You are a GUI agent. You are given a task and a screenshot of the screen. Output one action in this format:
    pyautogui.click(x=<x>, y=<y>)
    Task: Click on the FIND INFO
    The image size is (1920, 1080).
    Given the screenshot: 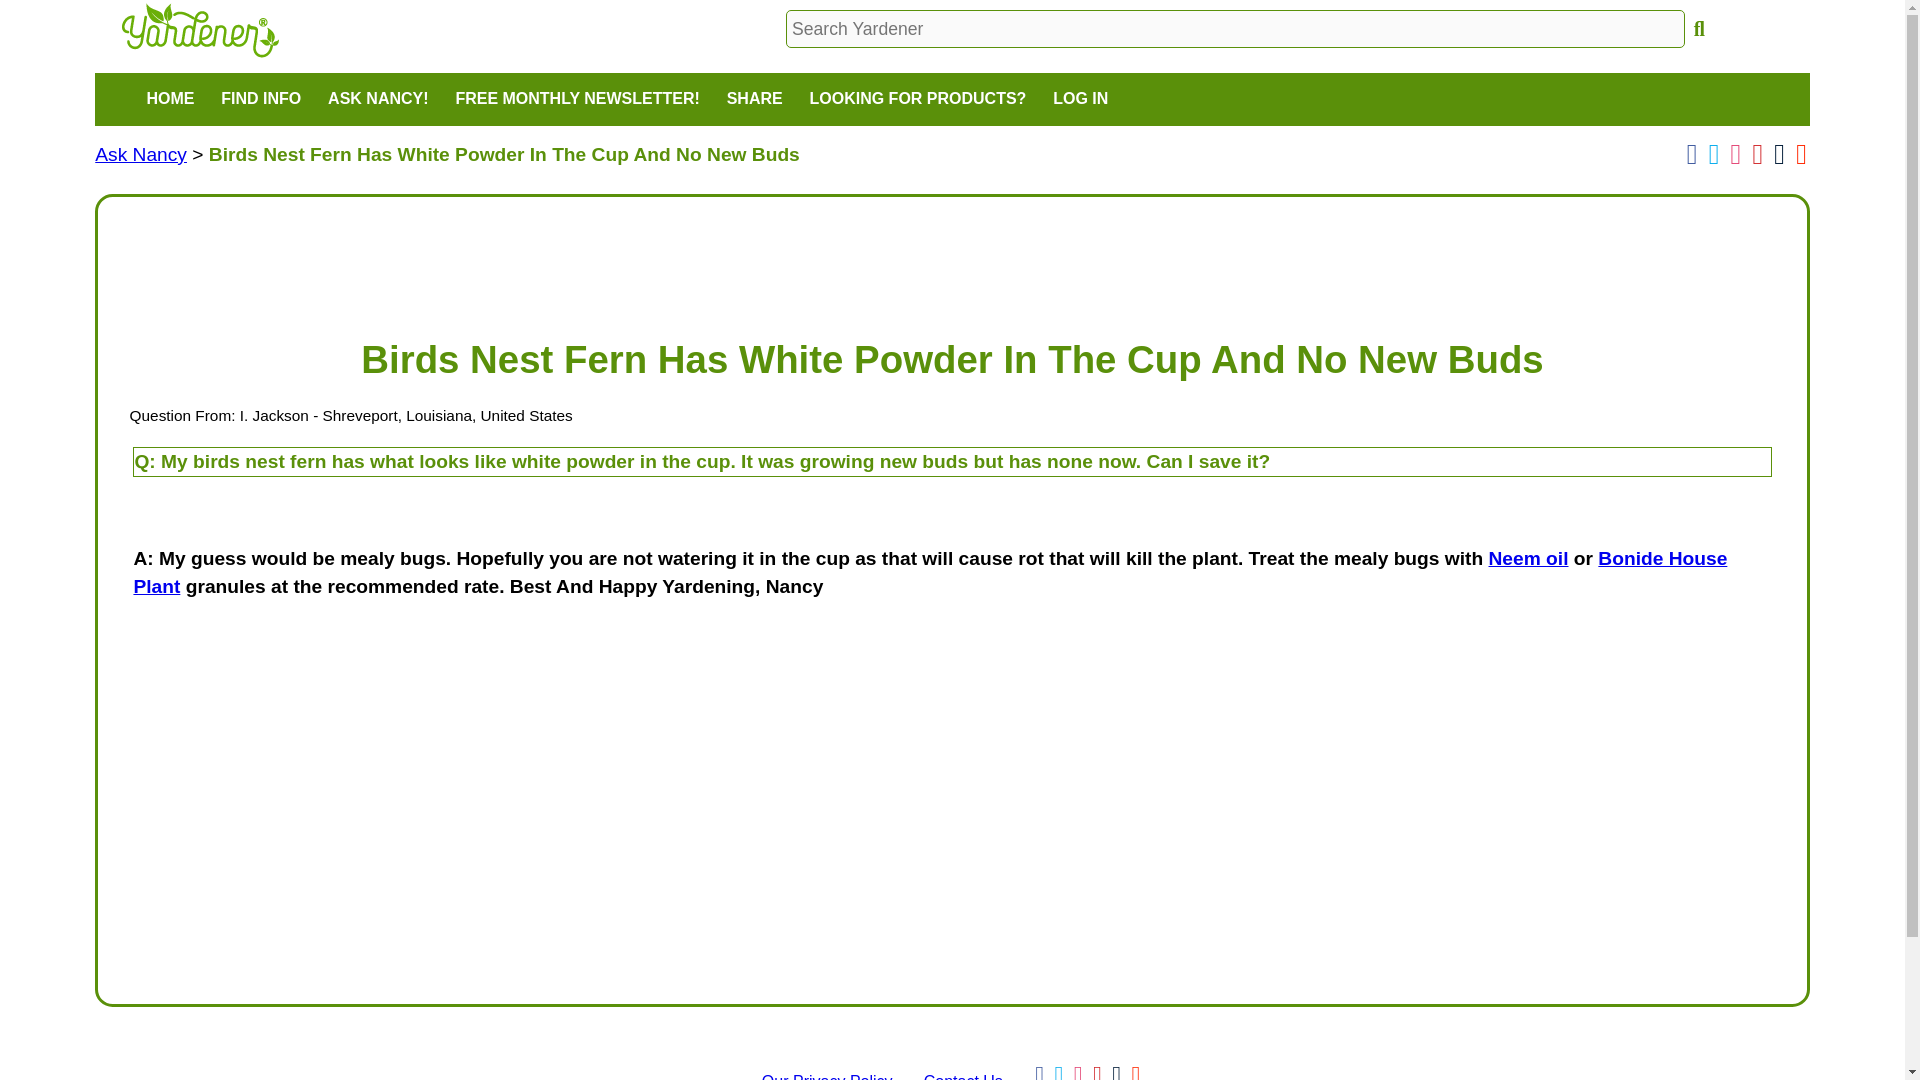 What is the action you would take?
    pyautogui.click(x=260, y=100)
    